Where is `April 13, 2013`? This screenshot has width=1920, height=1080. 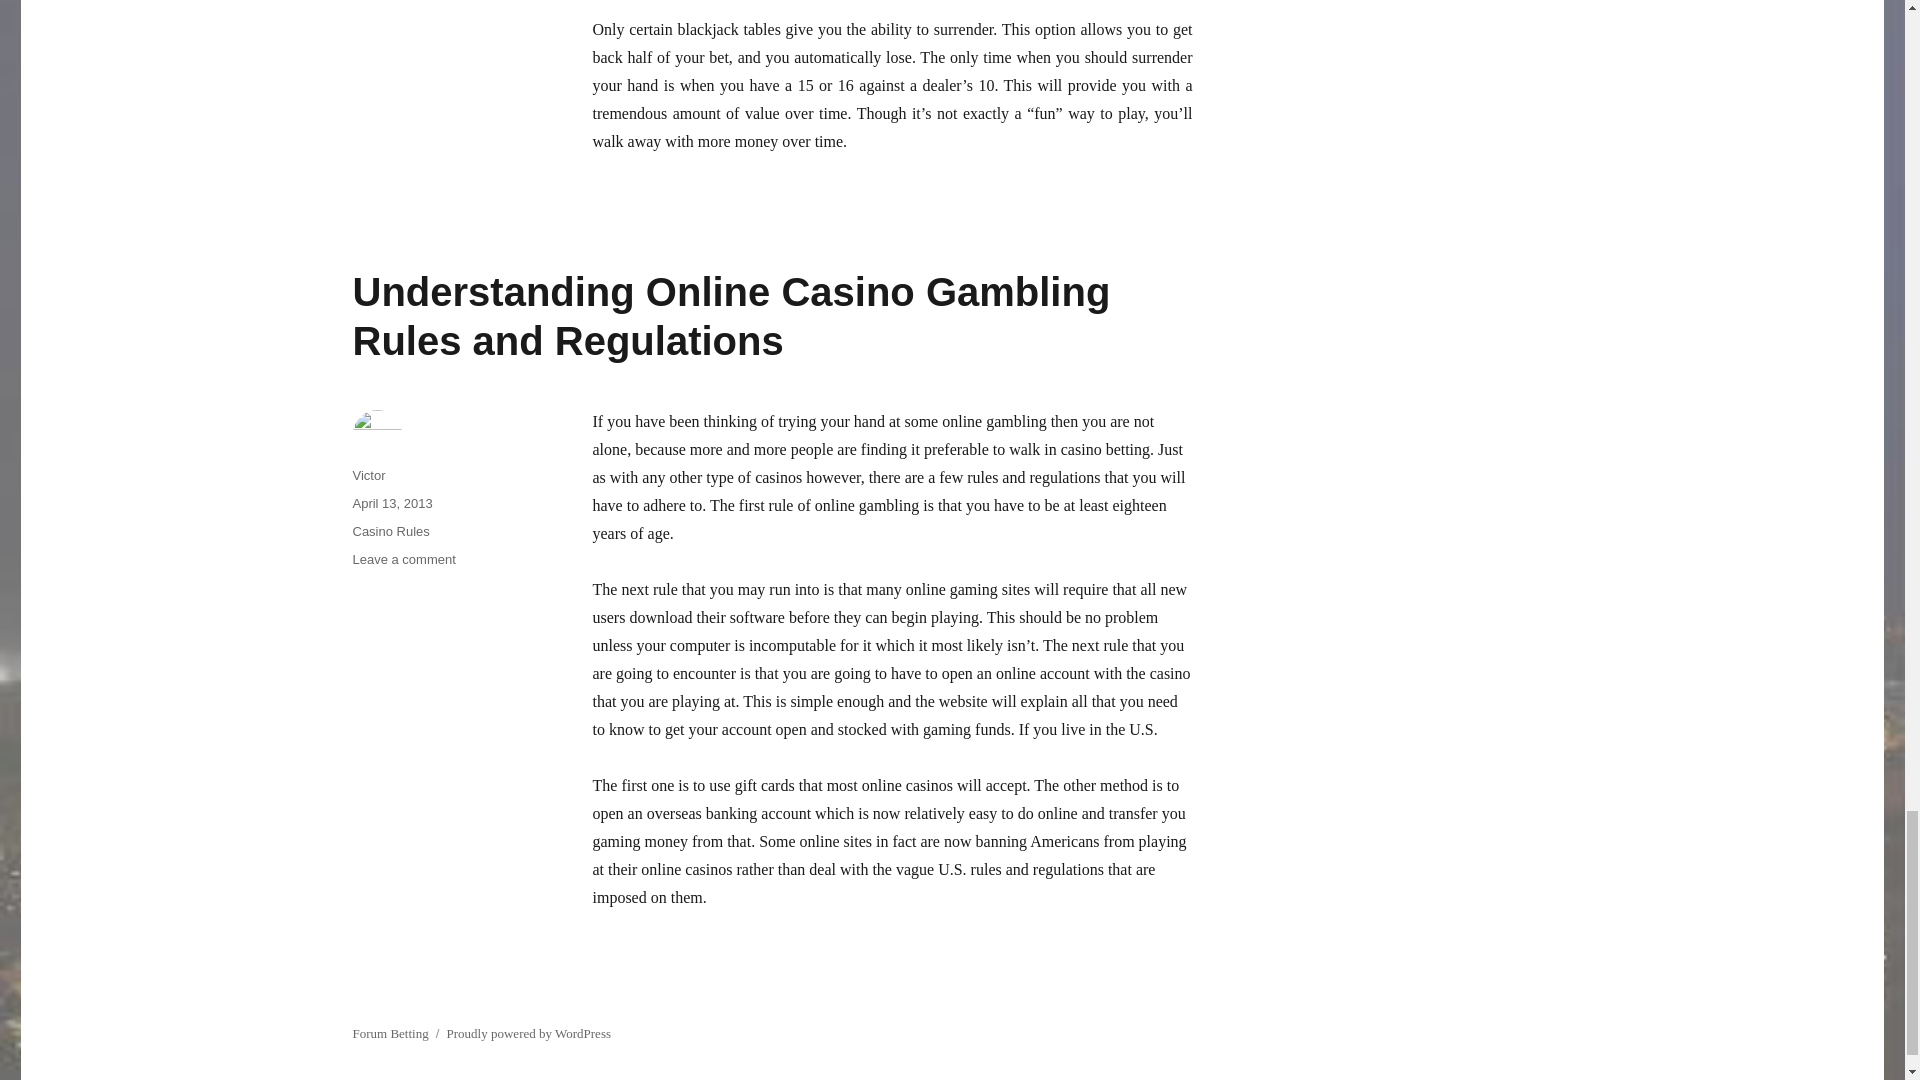 April 13, 2013 is located at coordinates (392, 502).